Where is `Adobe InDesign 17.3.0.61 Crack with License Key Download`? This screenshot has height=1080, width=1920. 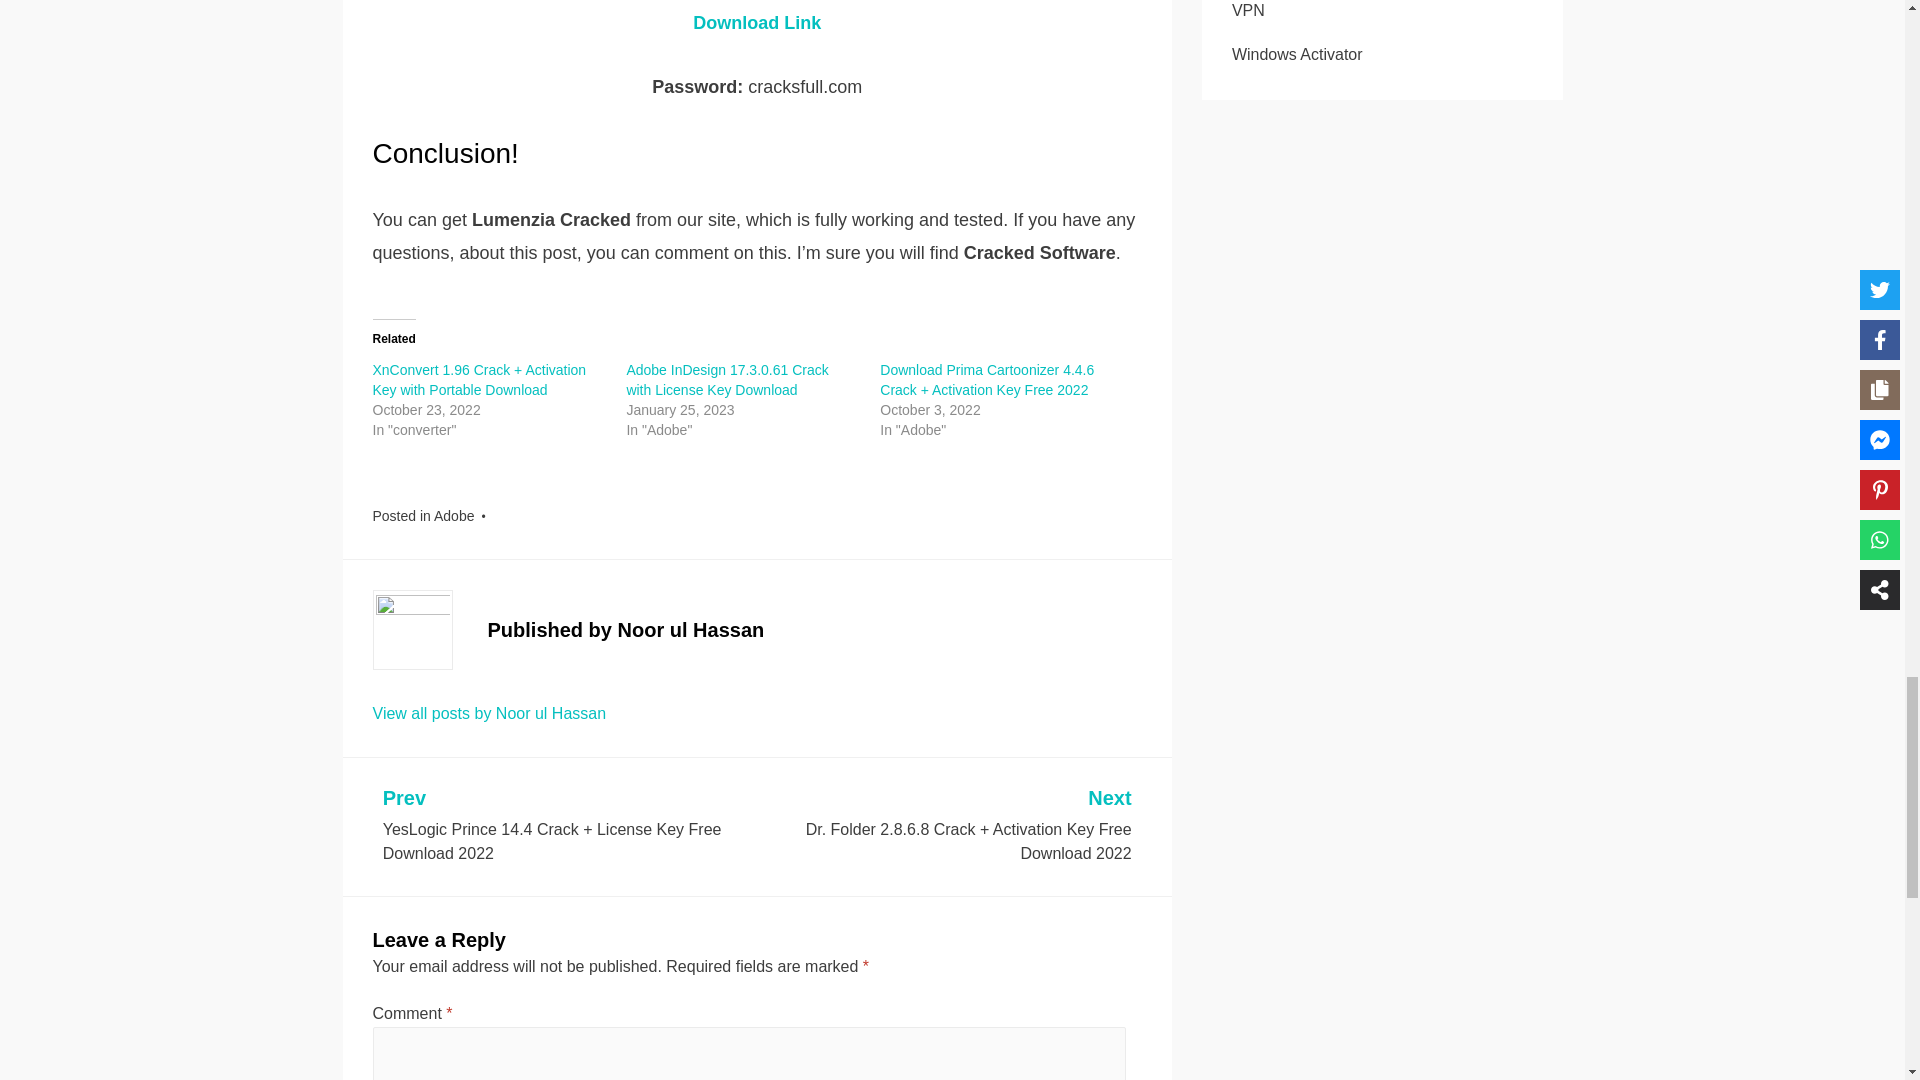 Adobe InDesign 17.3.0.61 Crack with License Key Download is located at coordinates (726, 380).